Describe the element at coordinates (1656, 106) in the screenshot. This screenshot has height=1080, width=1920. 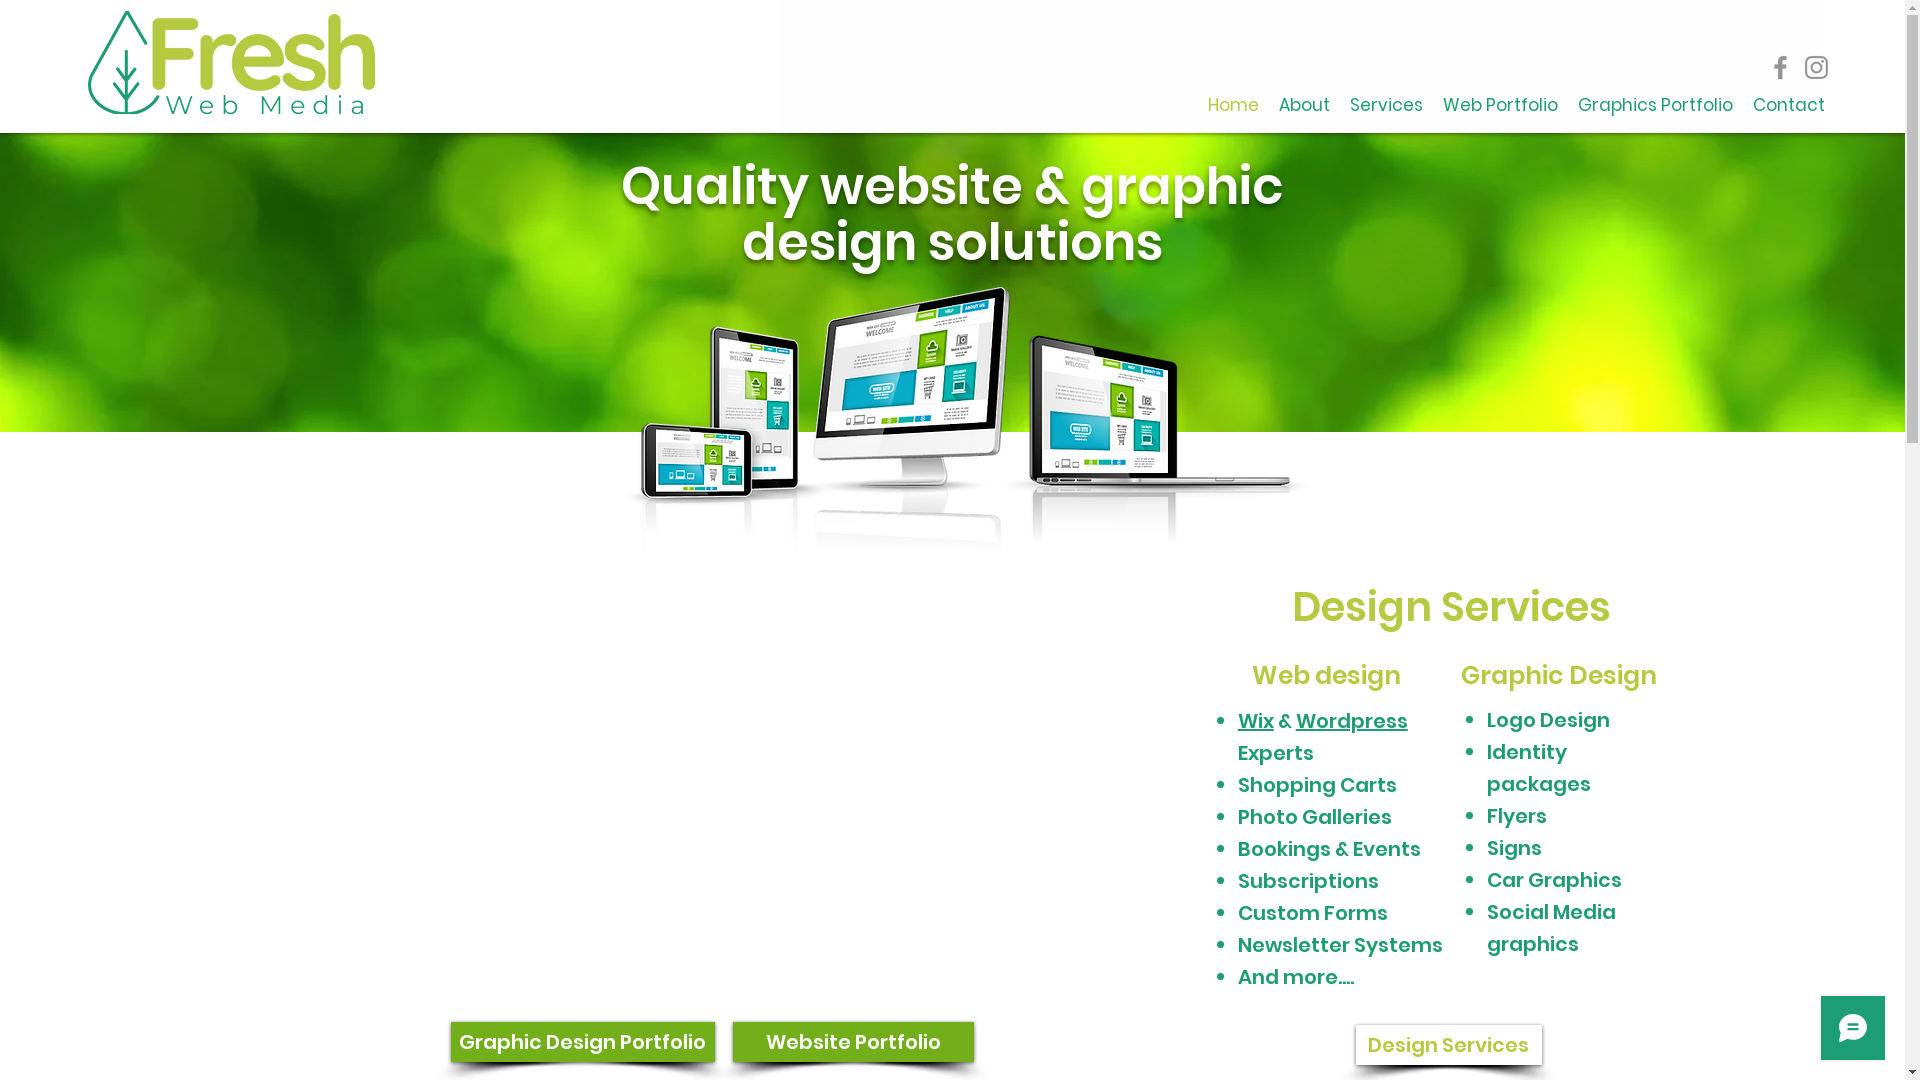
I see `Graphics Portfolio` at that location.